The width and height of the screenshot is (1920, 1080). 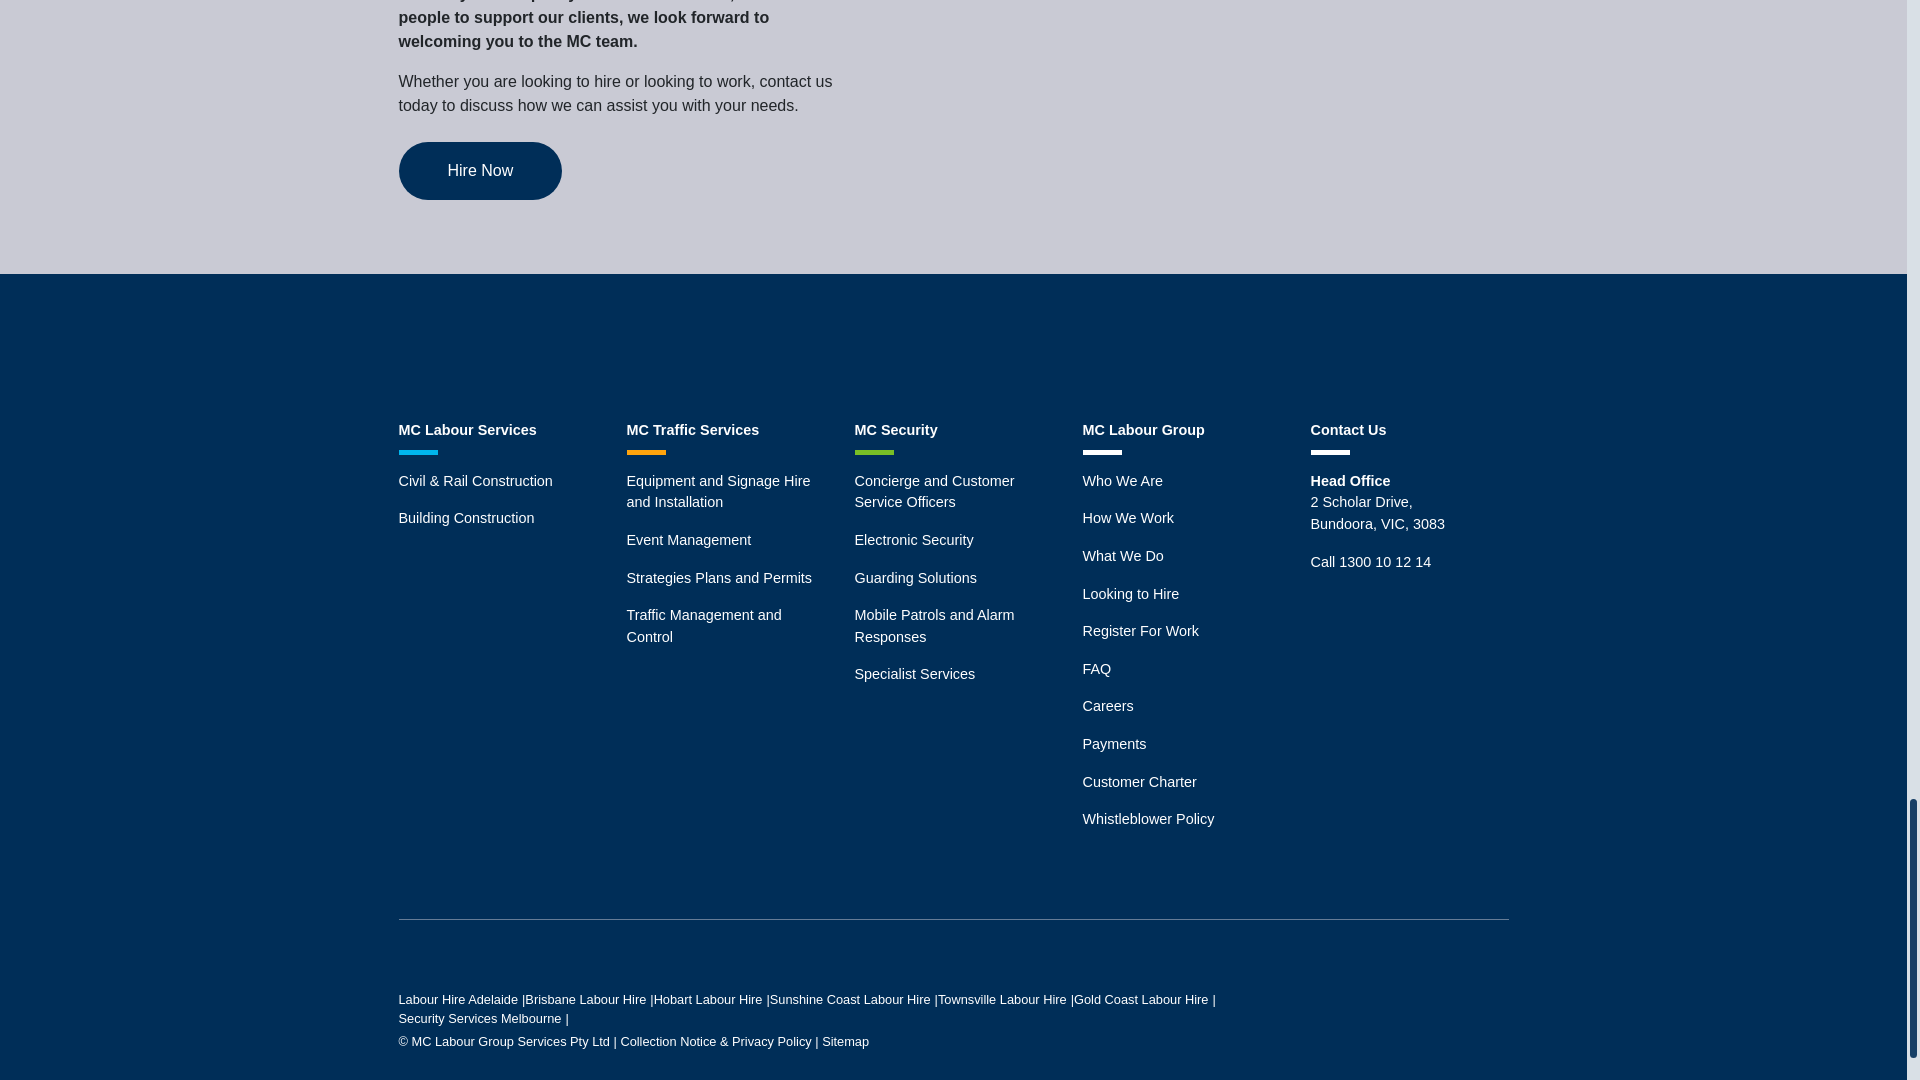 What do you see at coordinates (952, 346) in the screenshot?
I see `Follow MC Labour Group on Instagram` at bounding box center [952, 346].